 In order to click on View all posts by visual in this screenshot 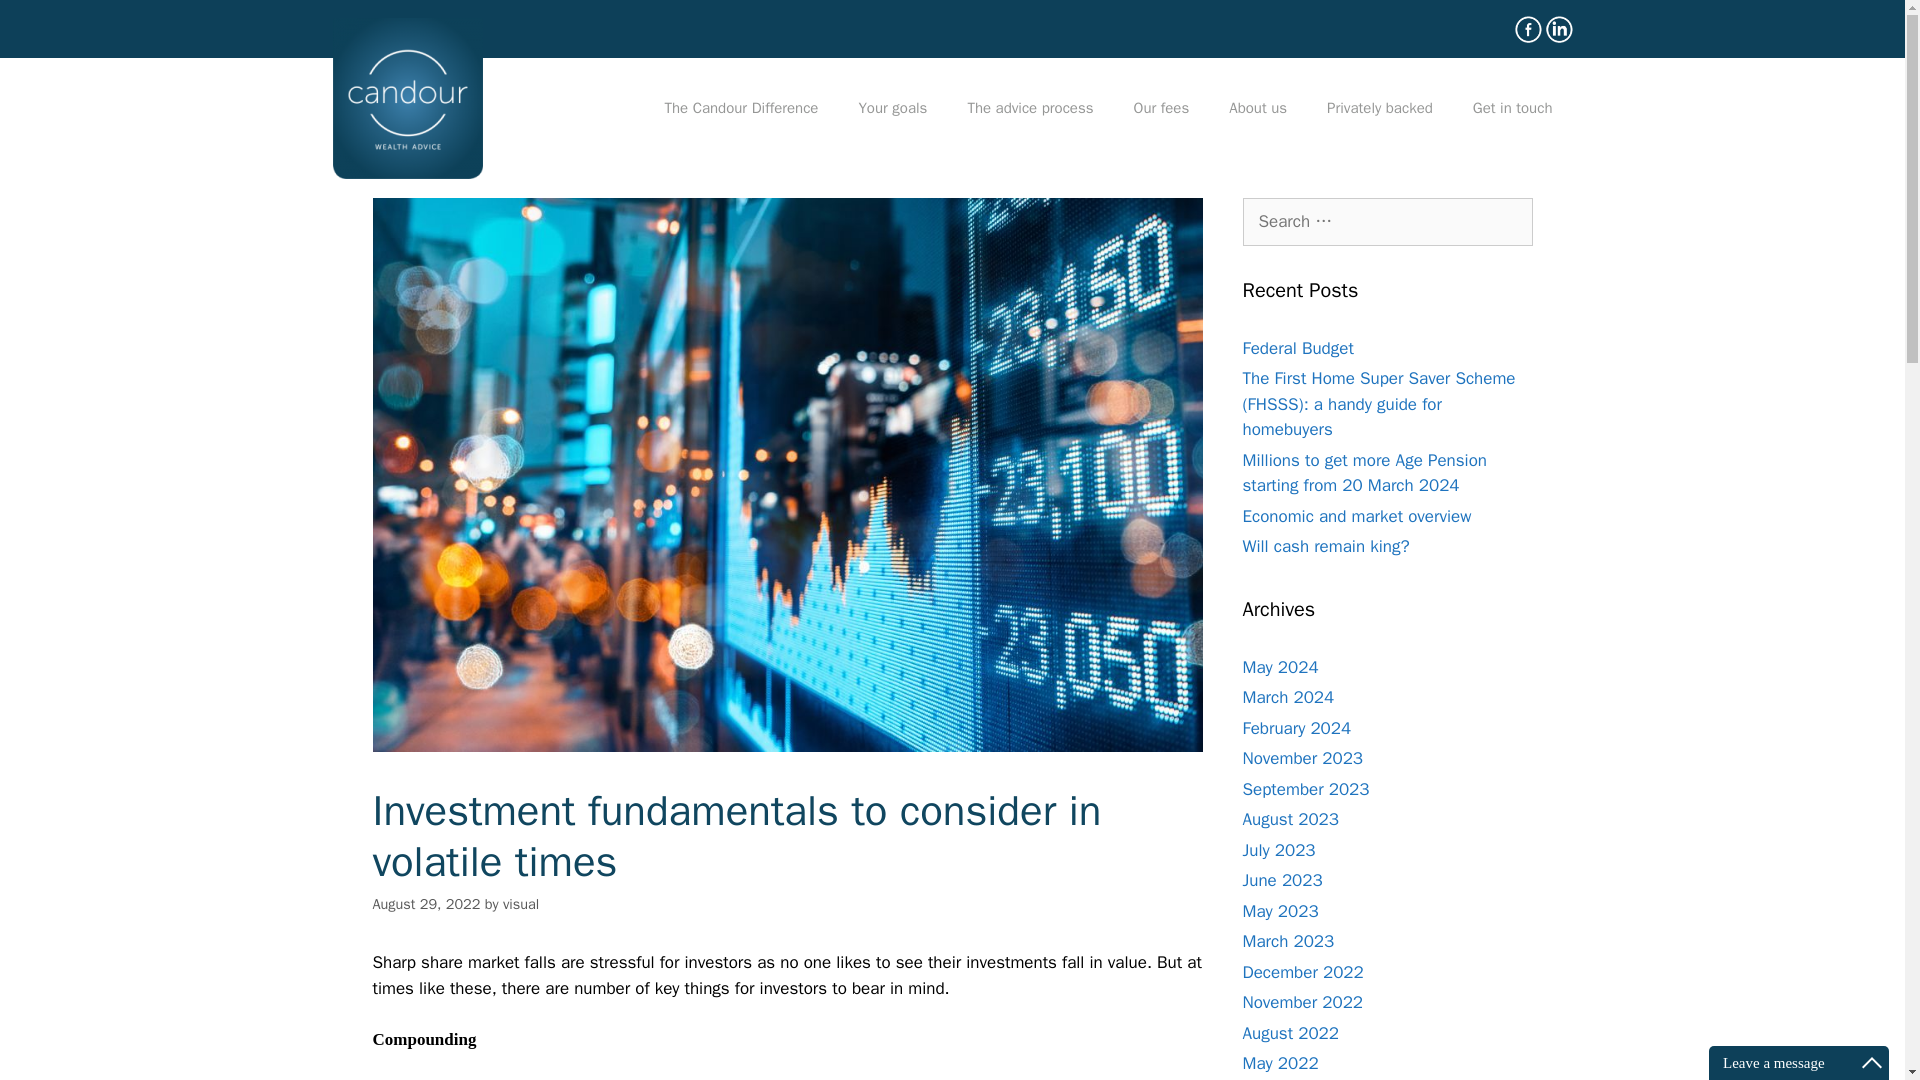, I will do `click(521, 904)`.